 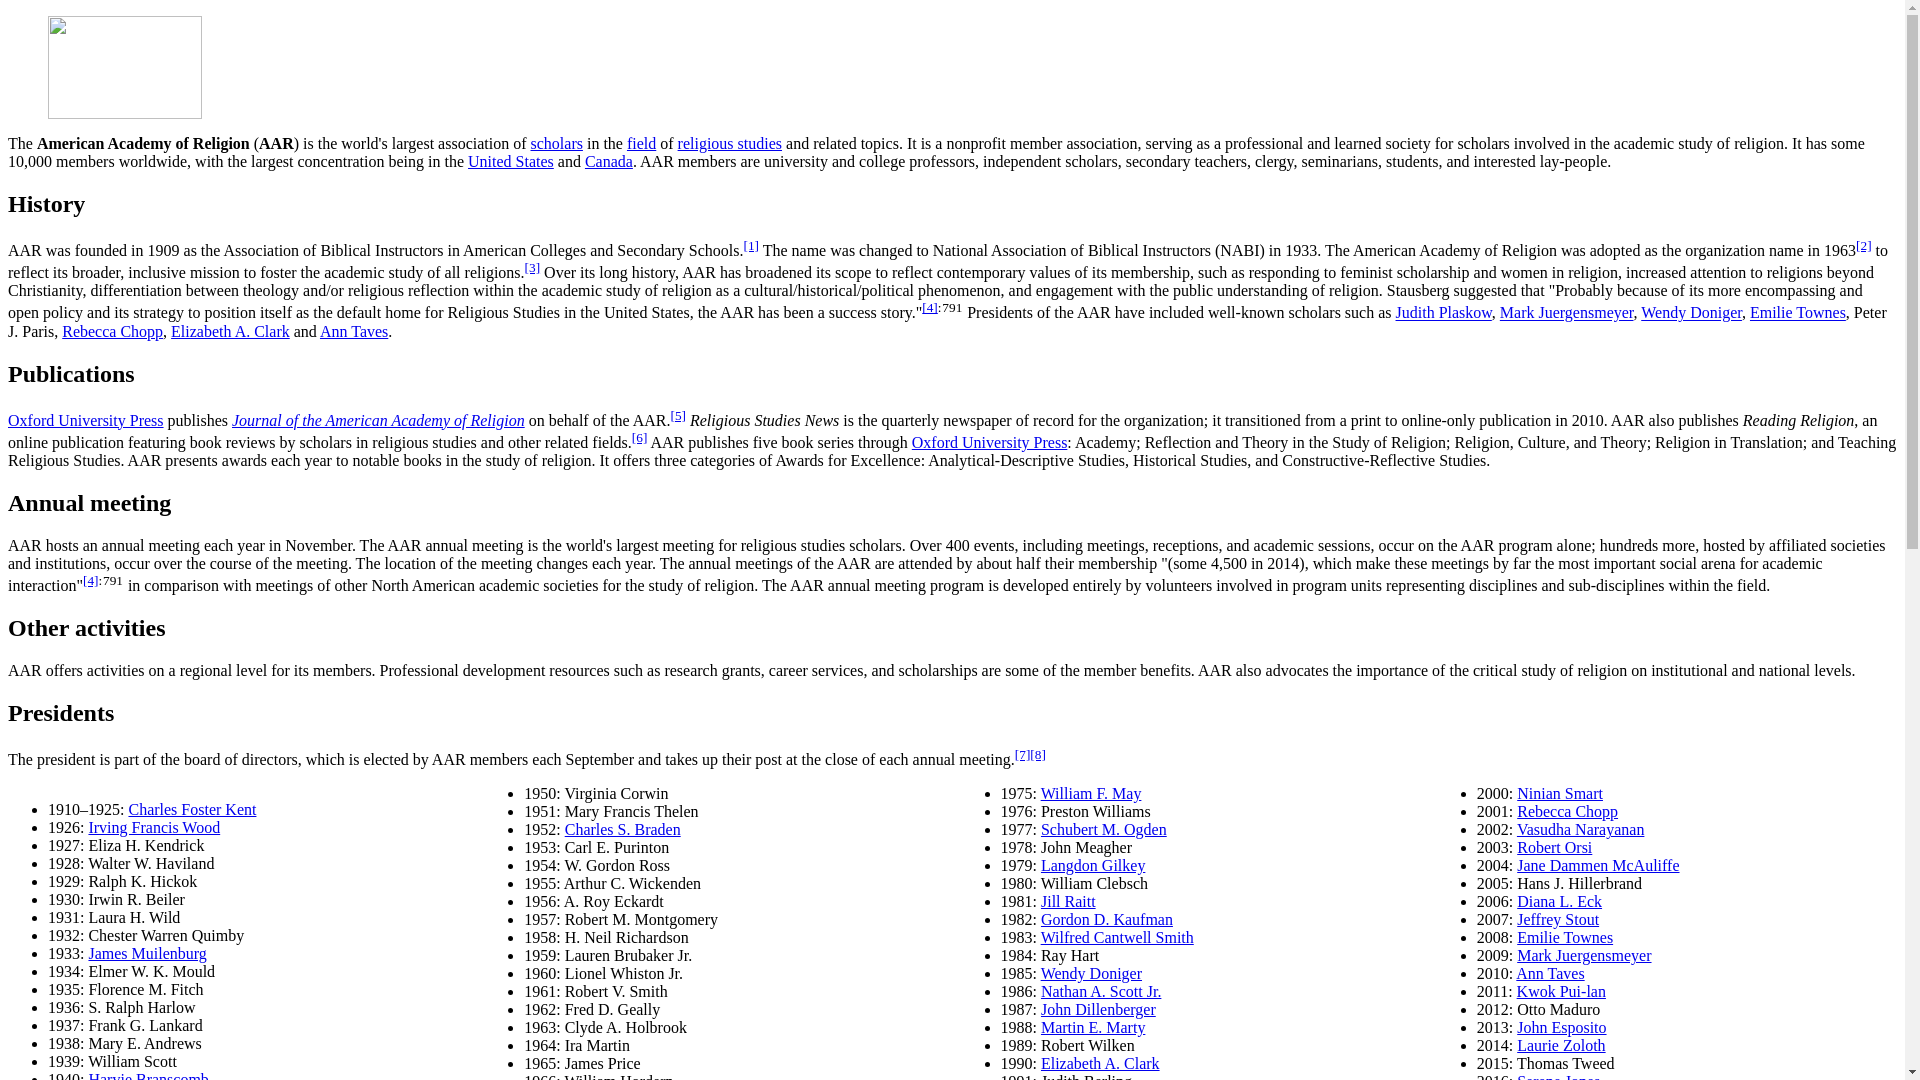 I want to click on Religious studies, so click(x=729, y=144).